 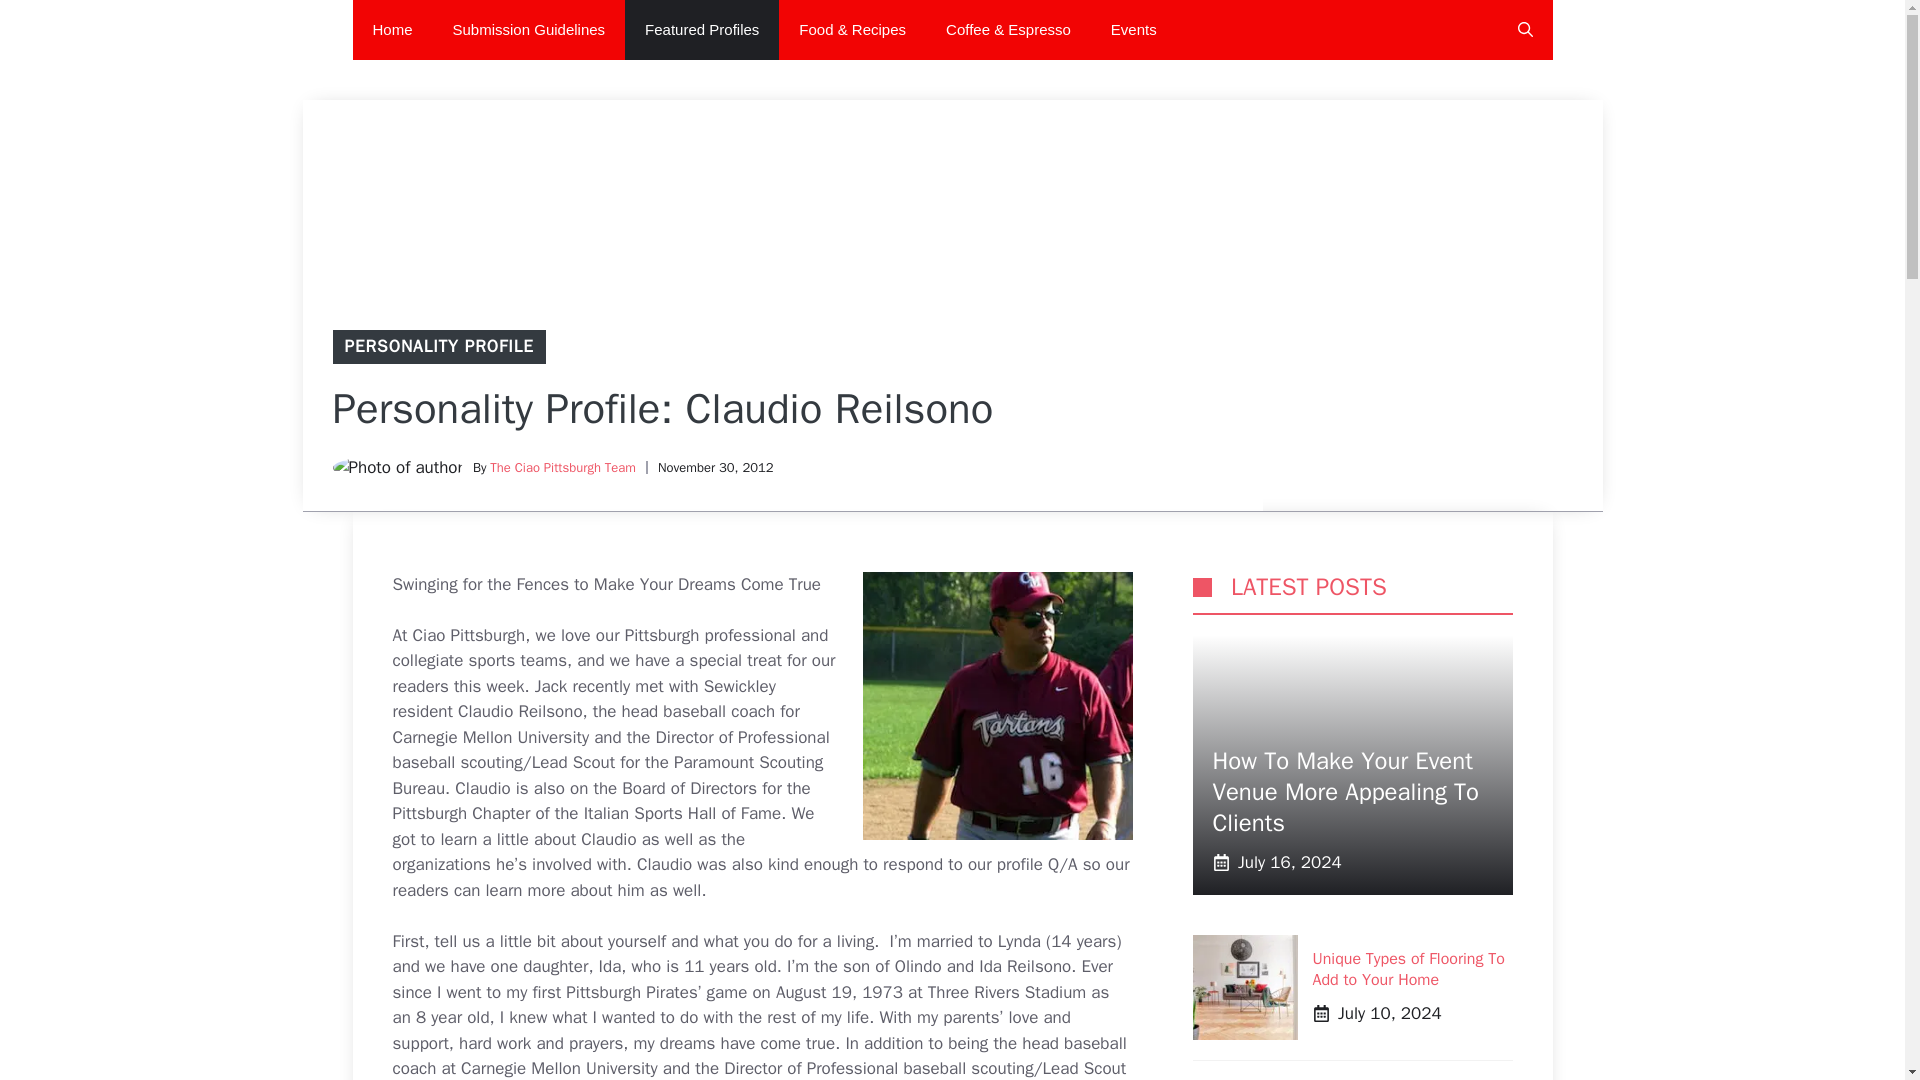 I want to click on CMU, so click(x=997, y=706).